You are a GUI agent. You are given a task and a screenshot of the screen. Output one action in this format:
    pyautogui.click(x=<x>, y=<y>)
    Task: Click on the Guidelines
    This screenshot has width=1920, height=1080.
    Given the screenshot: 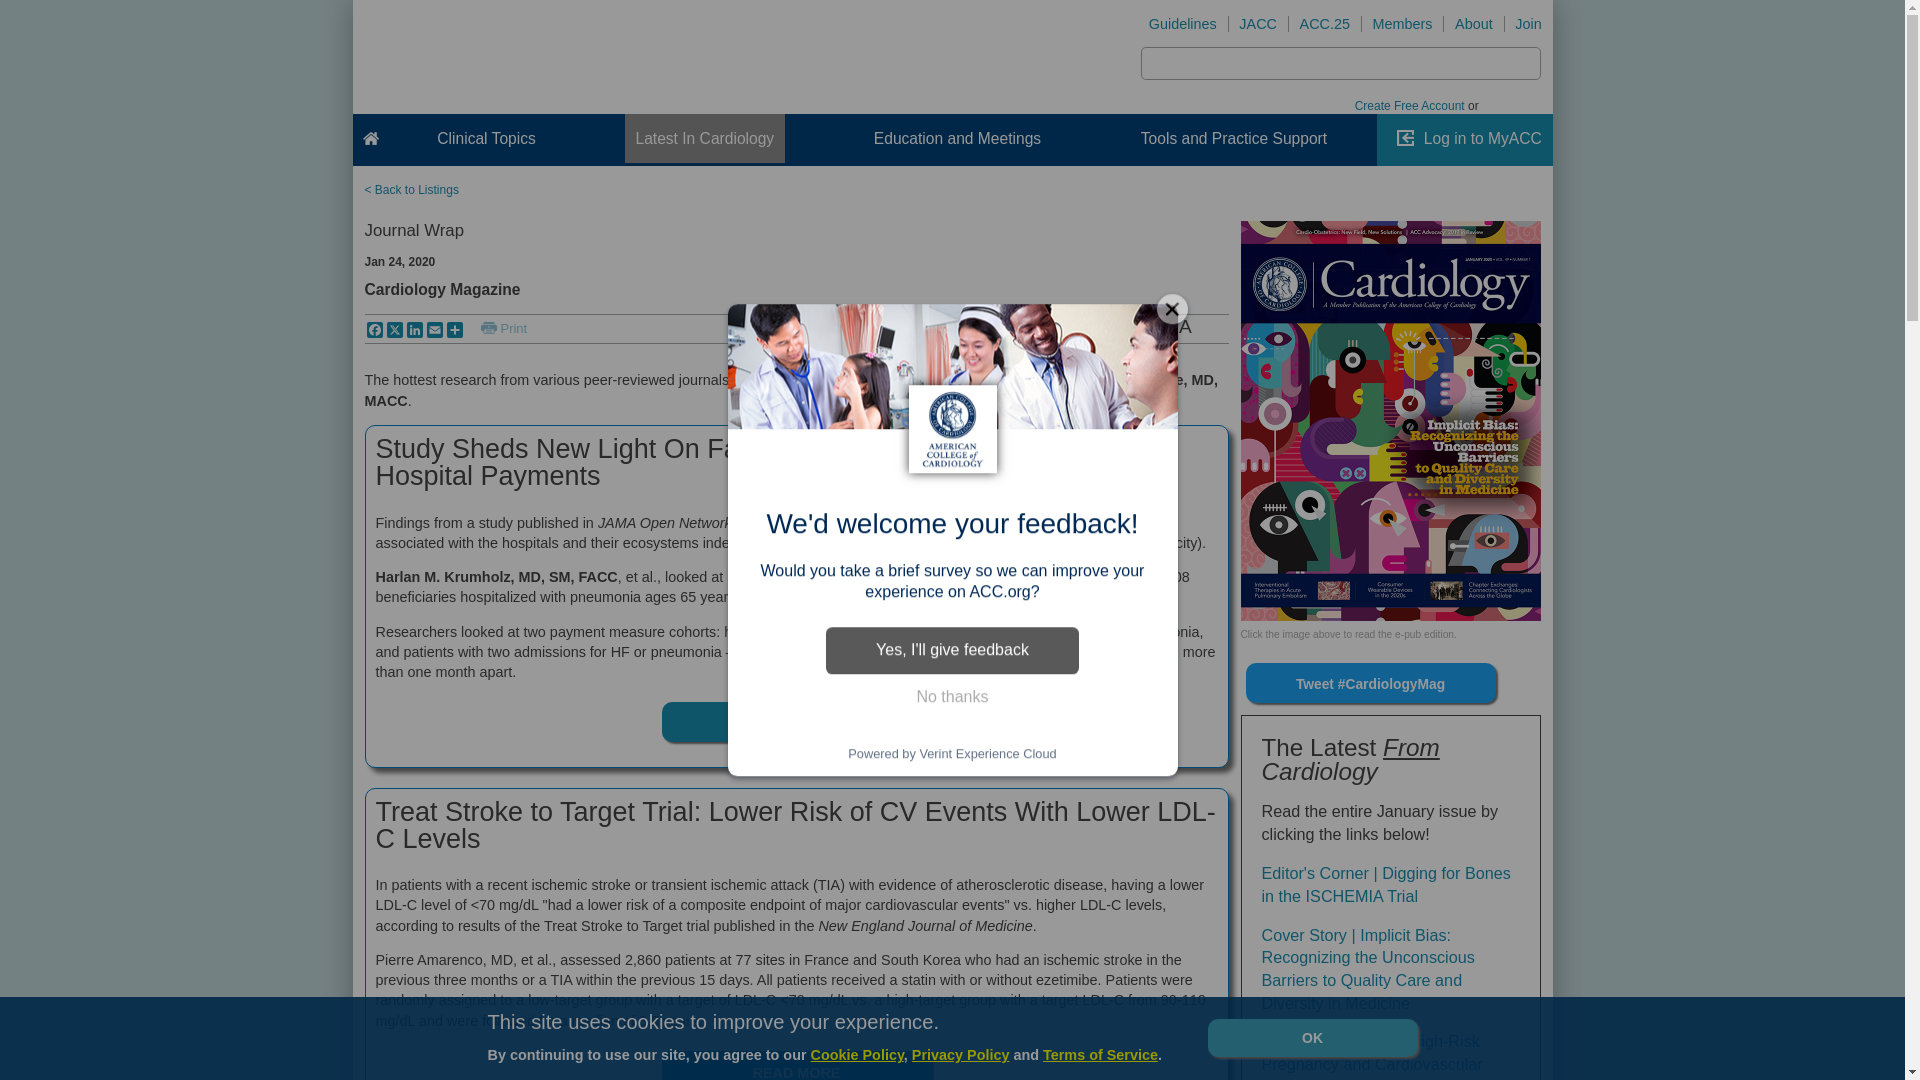 What is the action you would take?
    pyautogui.click(x=1183, y=24)
    